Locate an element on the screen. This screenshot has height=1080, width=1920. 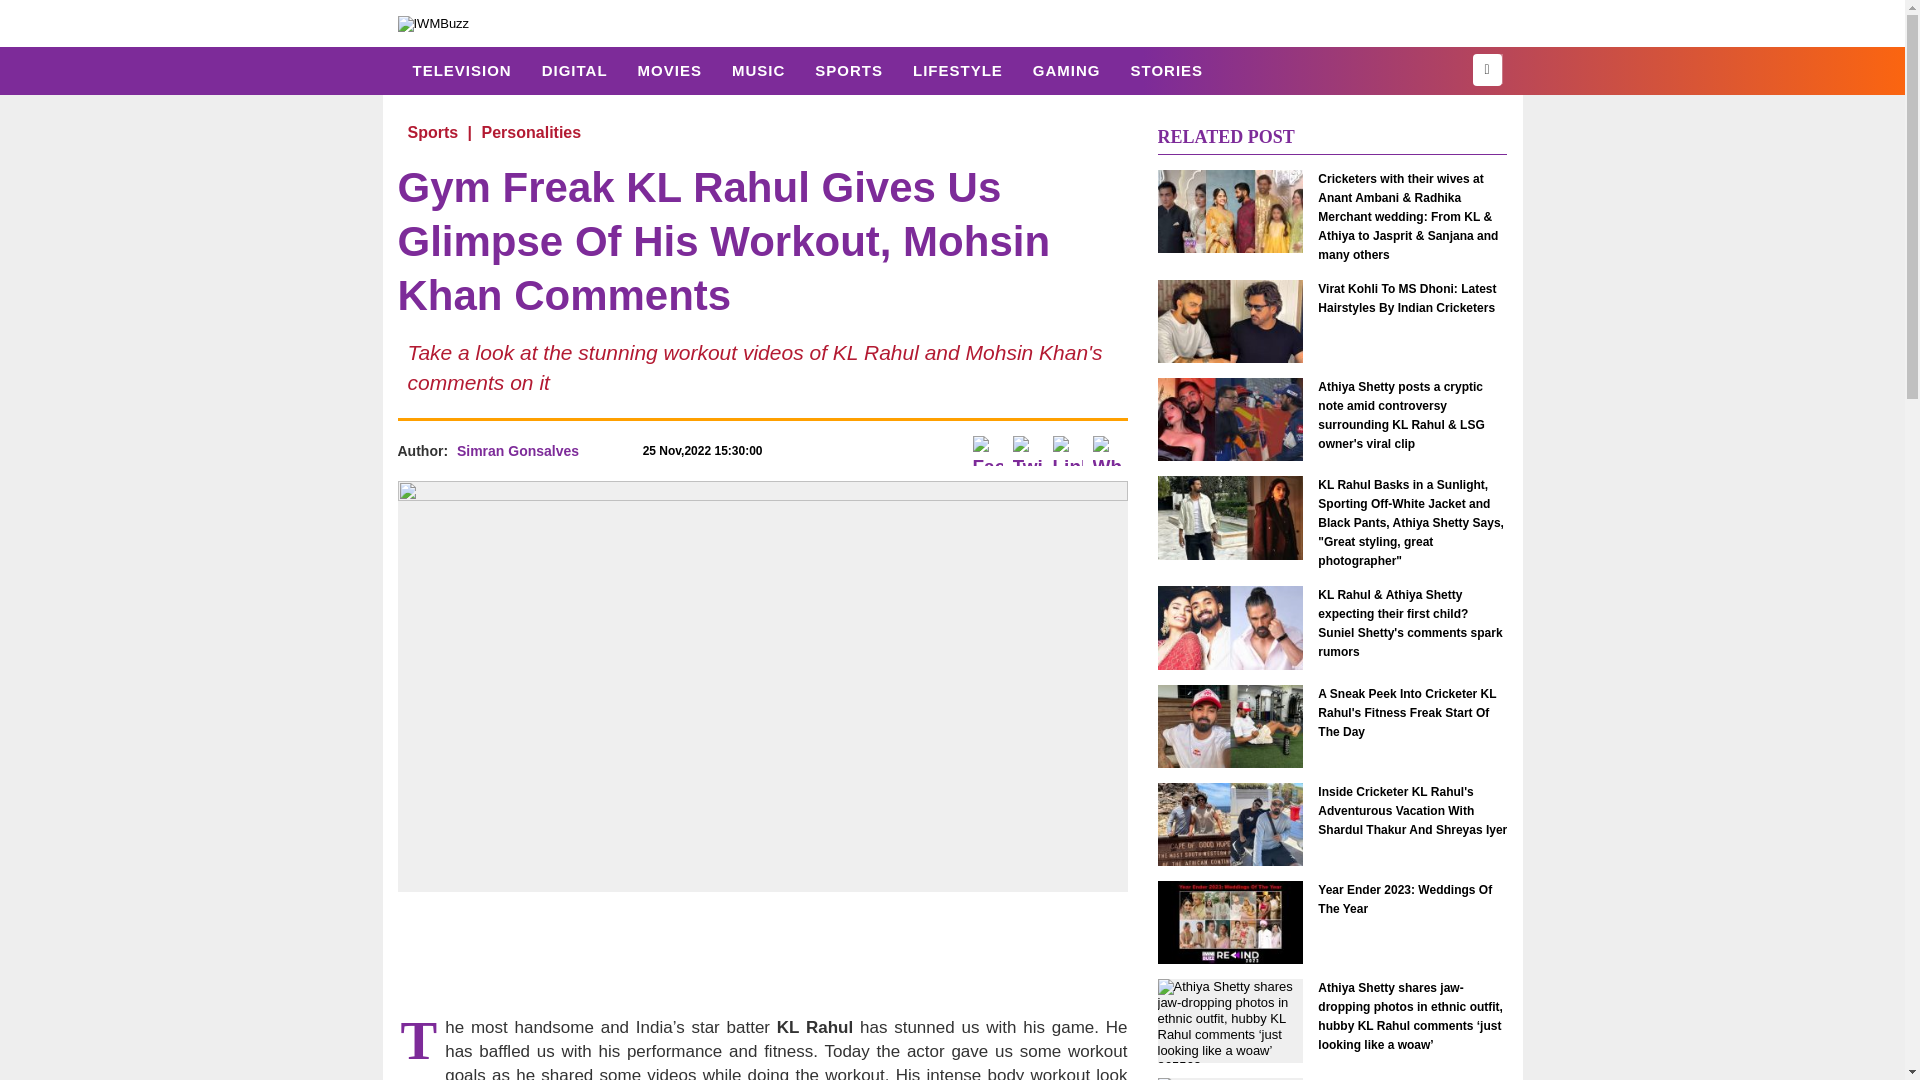
Digital is located at coordinates (574, 70).